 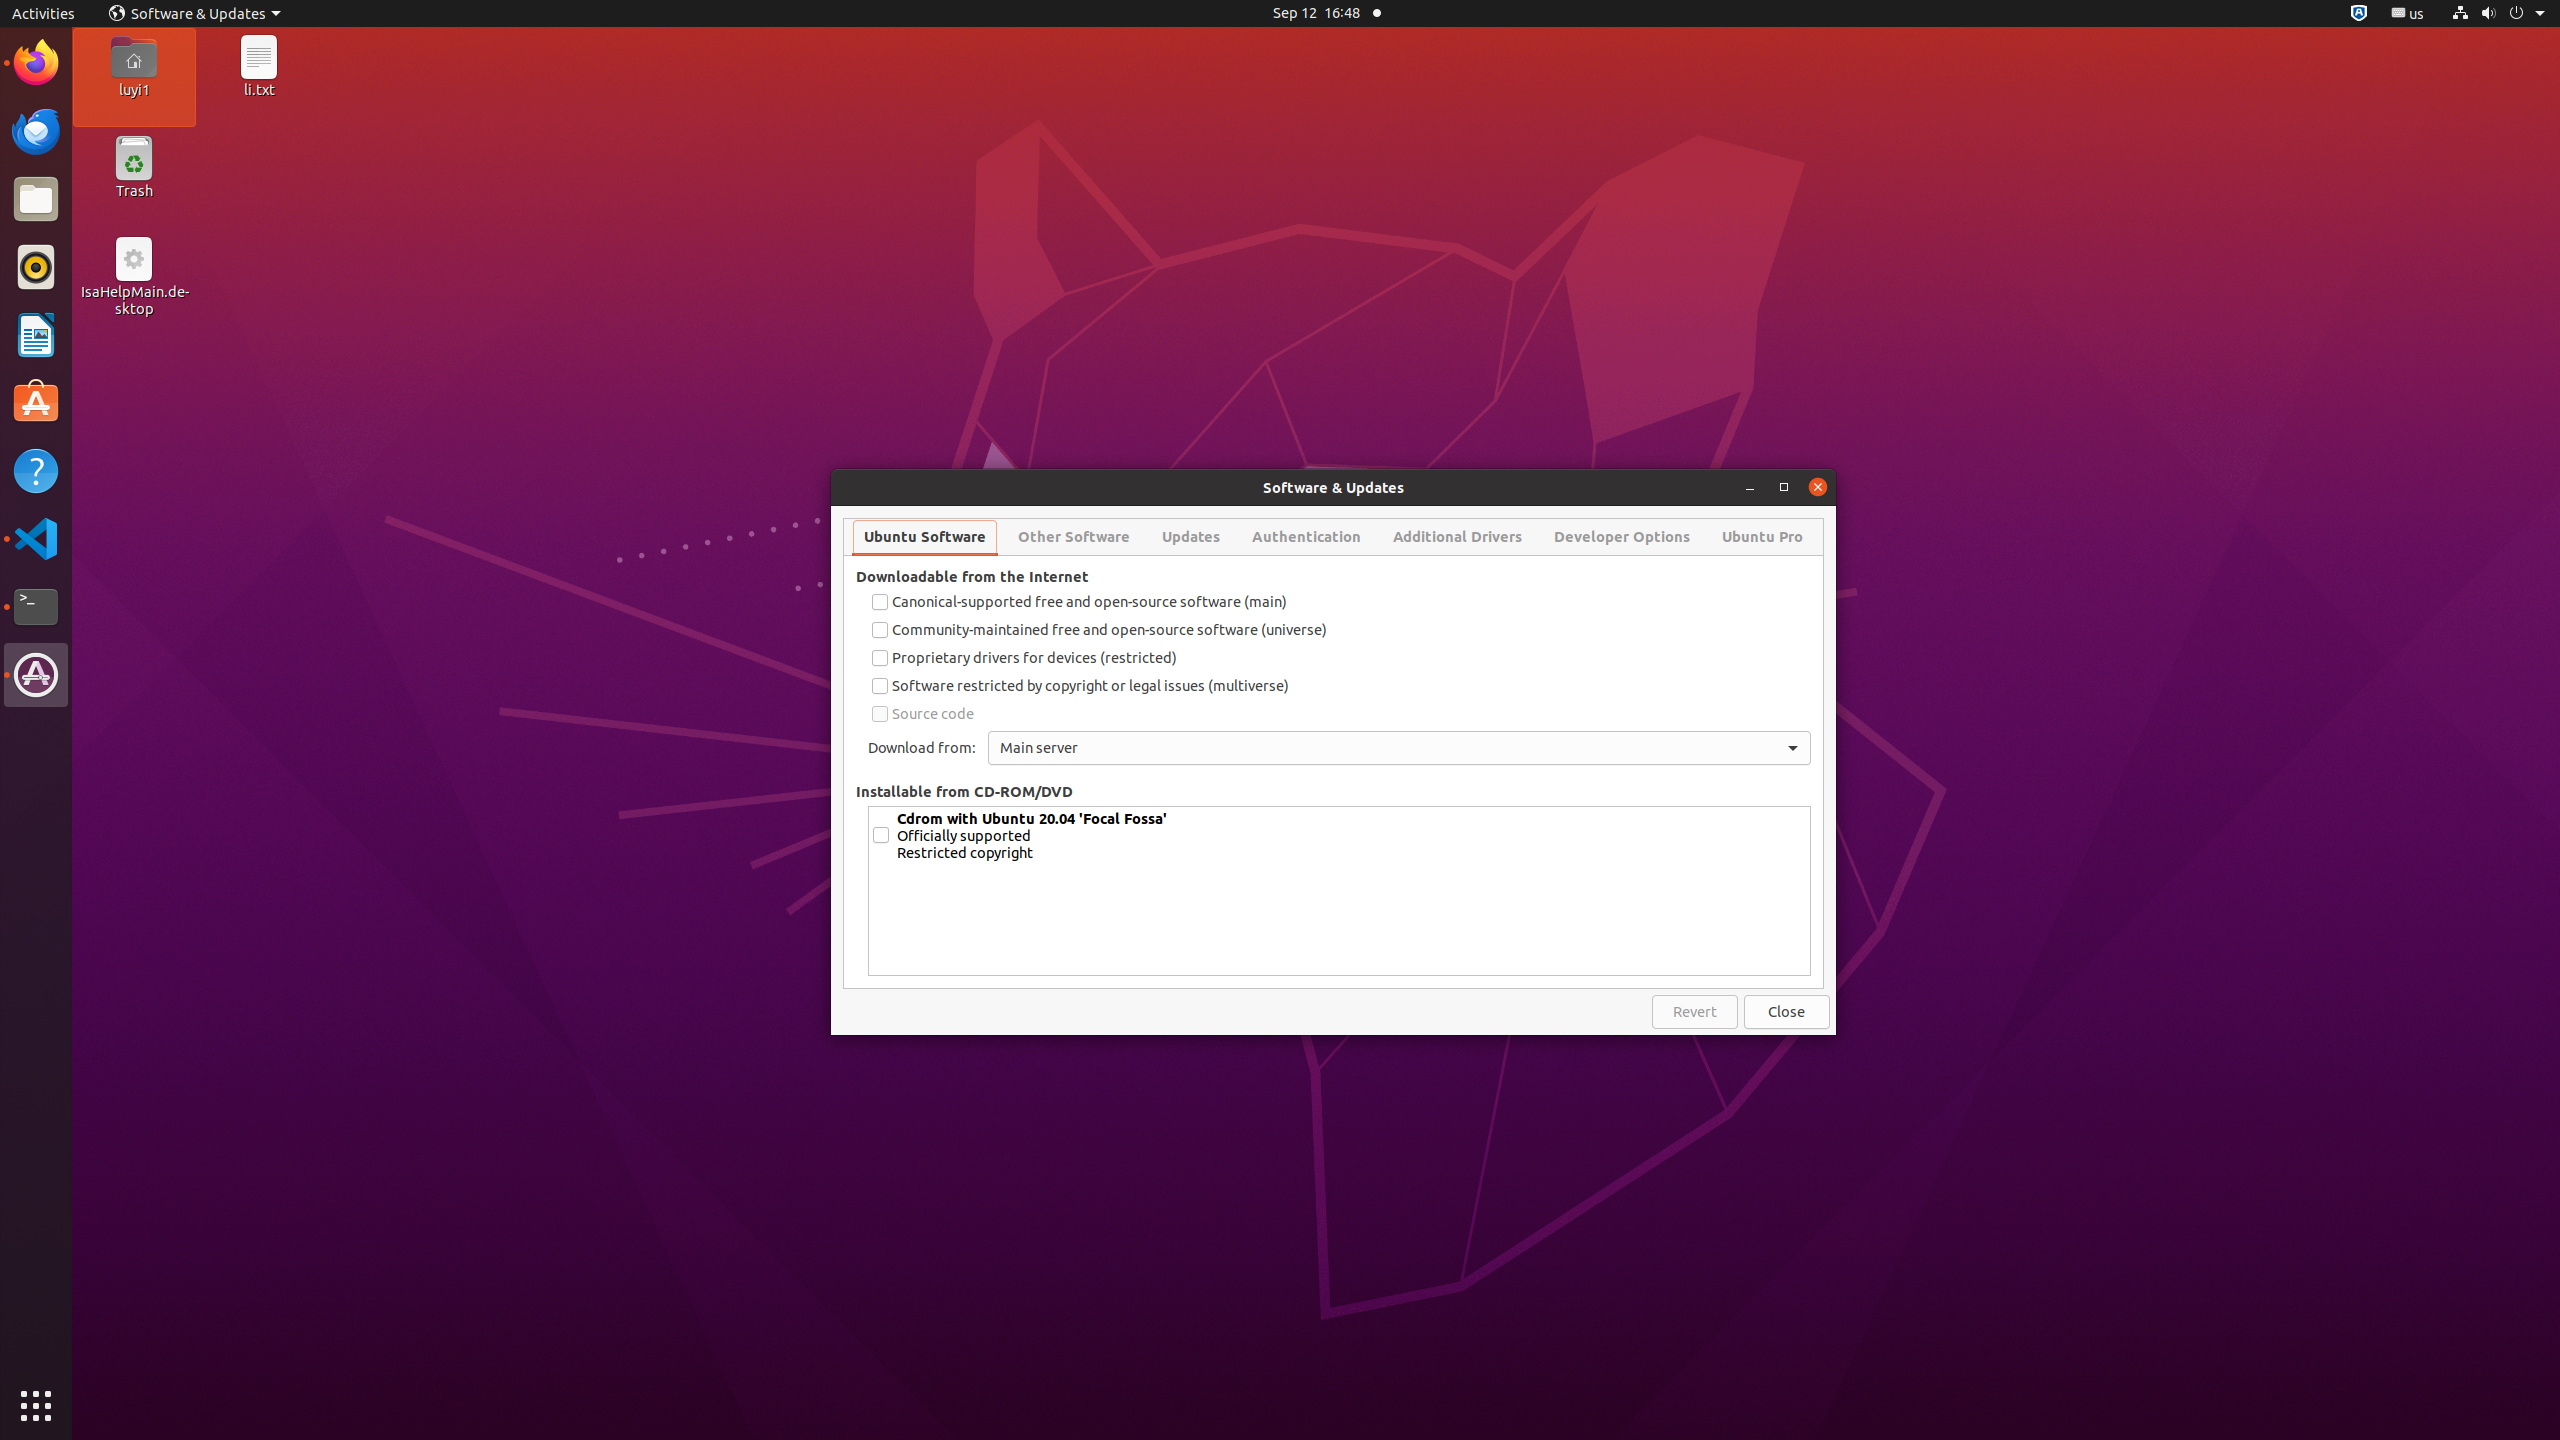 What do you see at coordinates (1306, 537) in the screenshot?
I see `Authentication` at bounding box center [1306, 537].